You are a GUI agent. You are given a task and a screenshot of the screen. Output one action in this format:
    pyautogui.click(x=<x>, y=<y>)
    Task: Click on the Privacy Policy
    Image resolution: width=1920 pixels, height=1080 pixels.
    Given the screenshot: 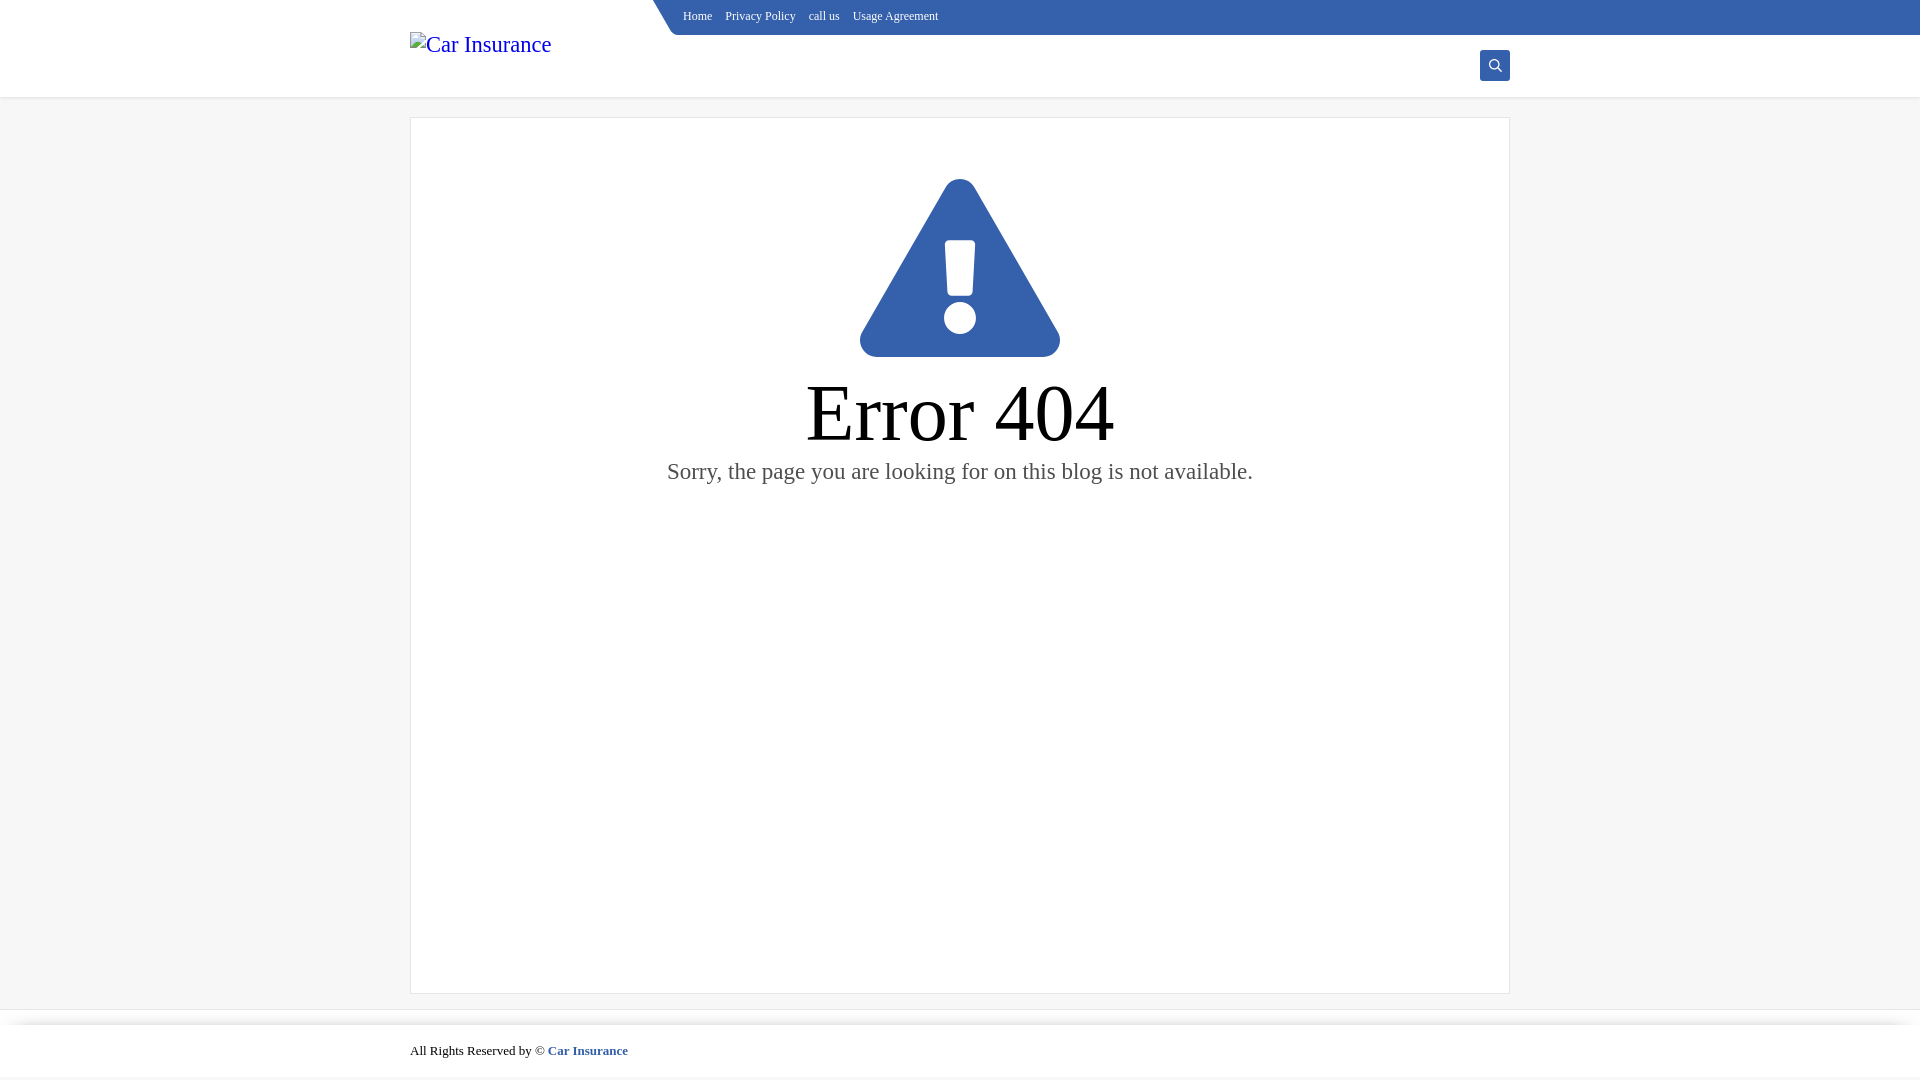 What is the action you would take?
    pyautogui.click(x=760, y=14)
    